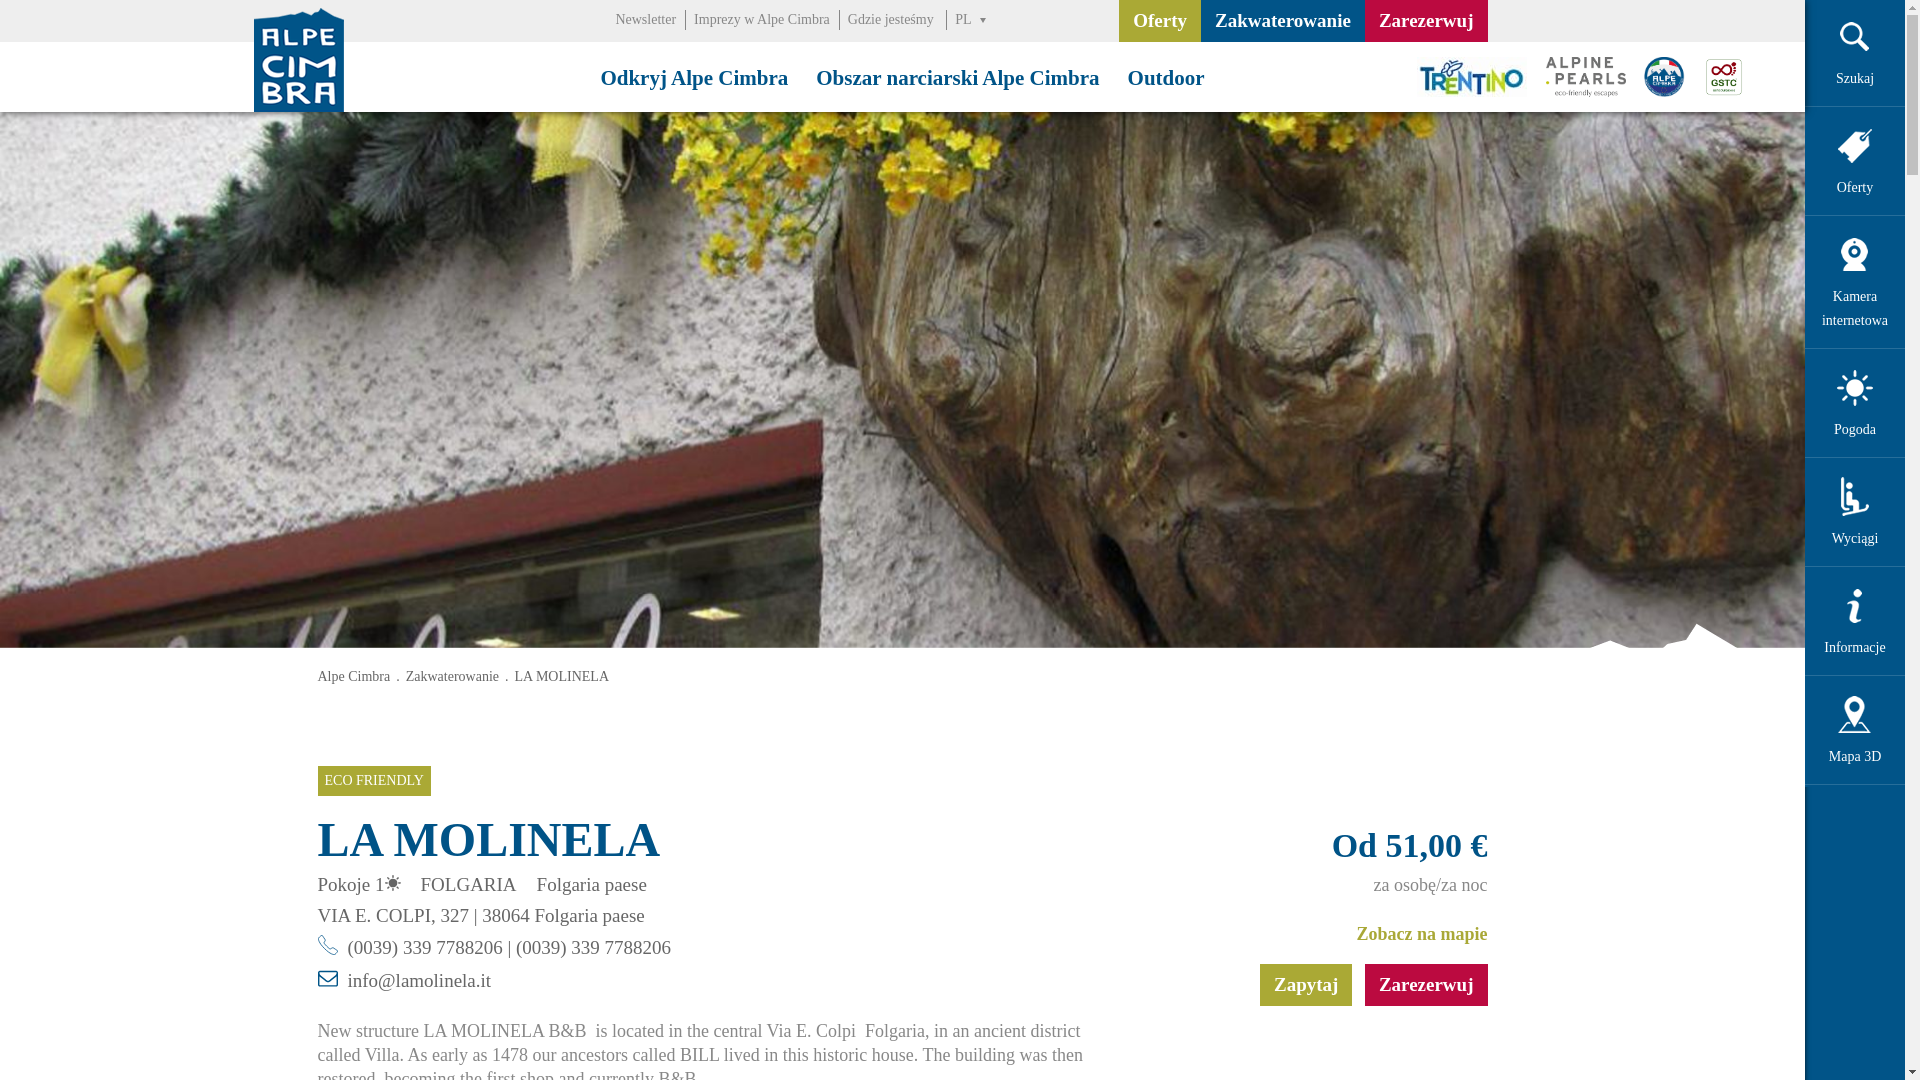 Image resolution: width=1920 pixels, height=1080 pixels. Describe the element at coordinates (644, 19) in the screenshot. I see `Newsletter` at that location.